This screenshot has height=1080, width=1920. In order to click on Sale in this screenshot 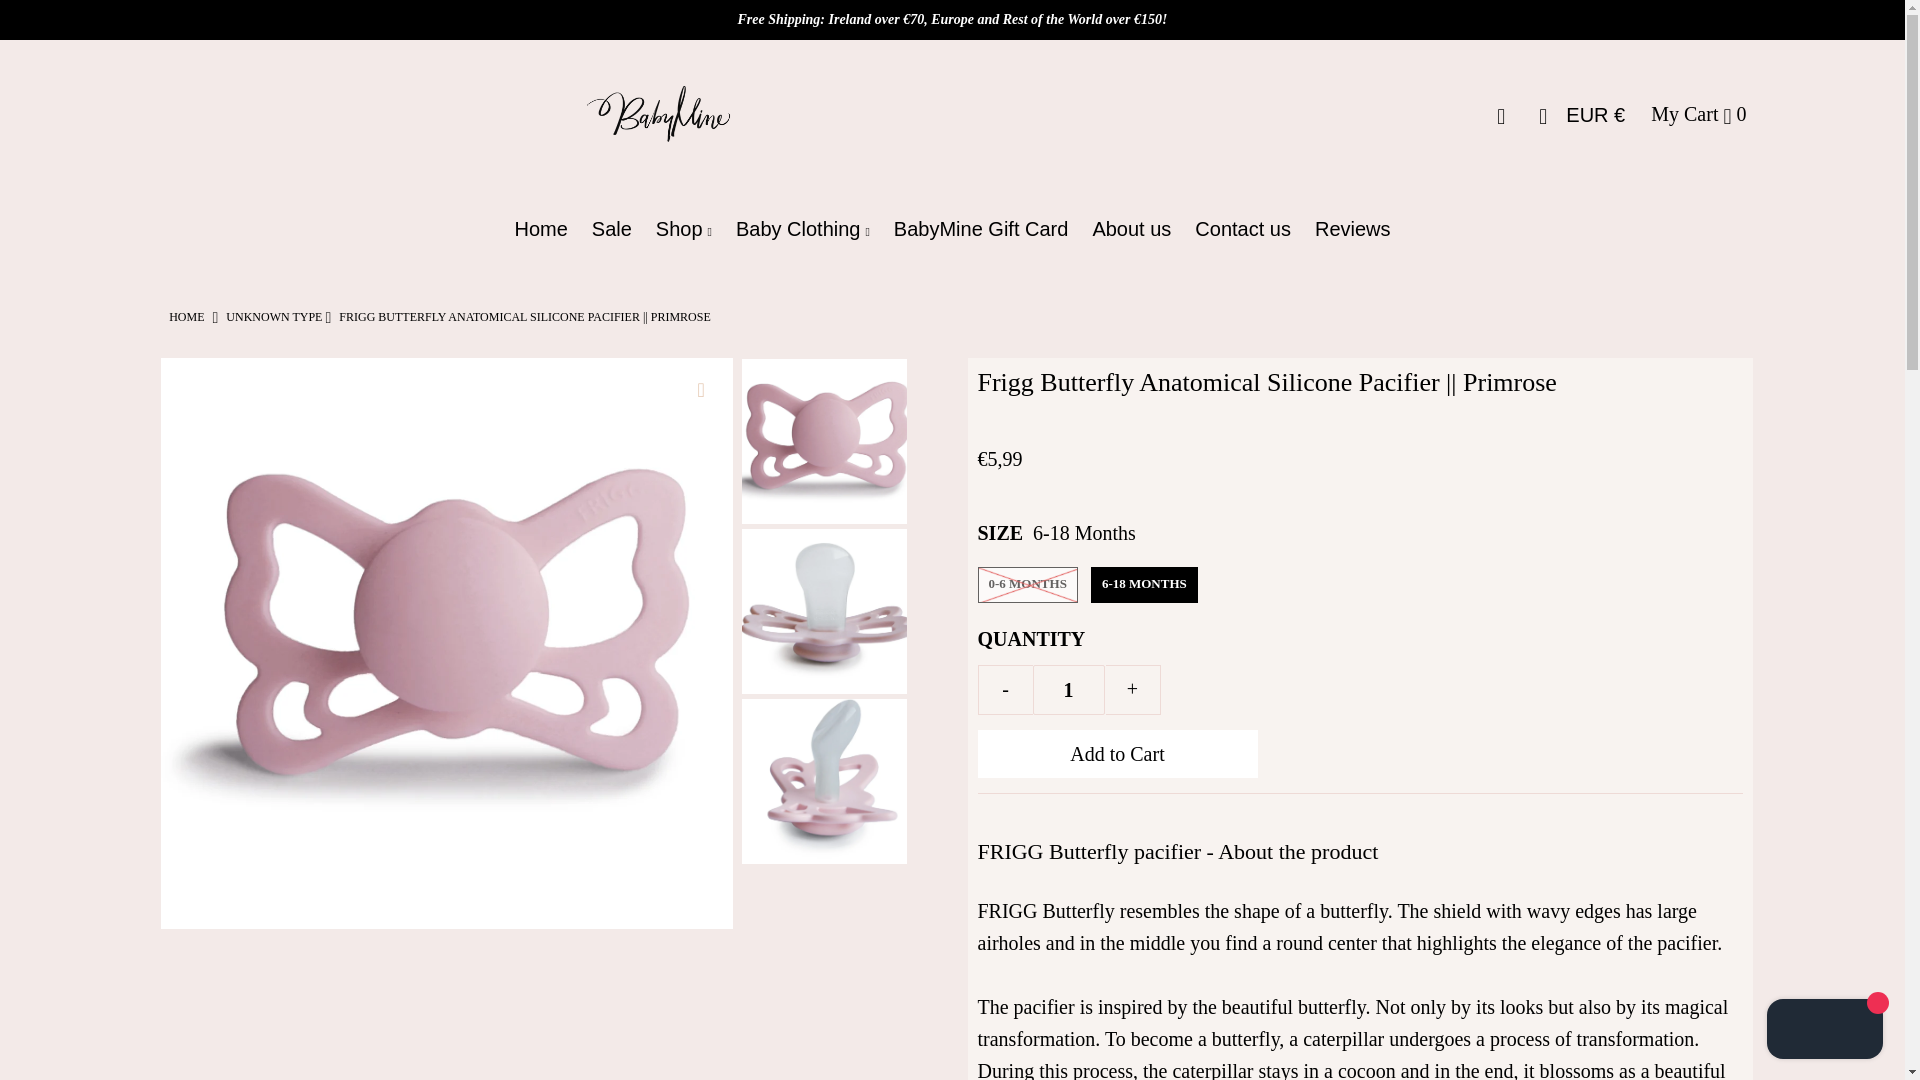, I will do `click(611, 228)`.